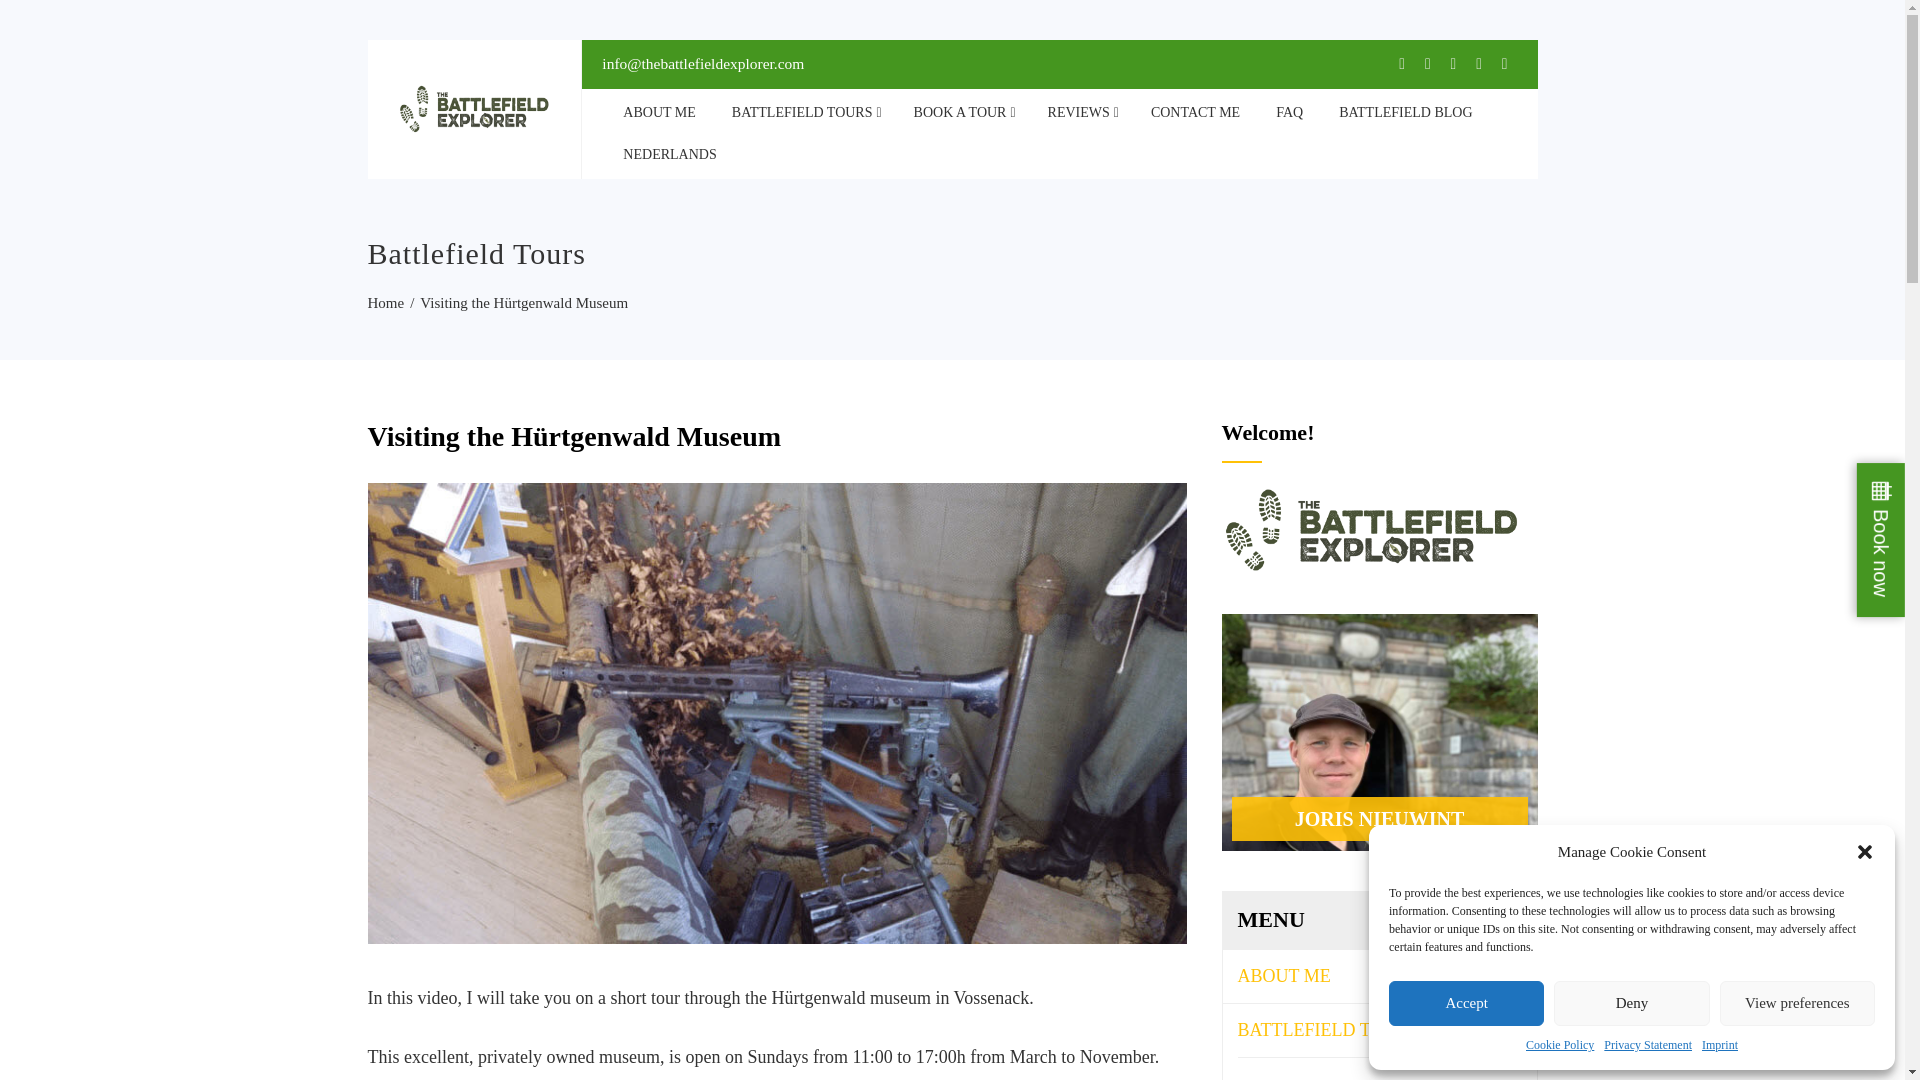 The image size is (1920, 1080). Describe the element at coordinates (1798, 1003) in the screenshot. I see `View preferences` at that location.